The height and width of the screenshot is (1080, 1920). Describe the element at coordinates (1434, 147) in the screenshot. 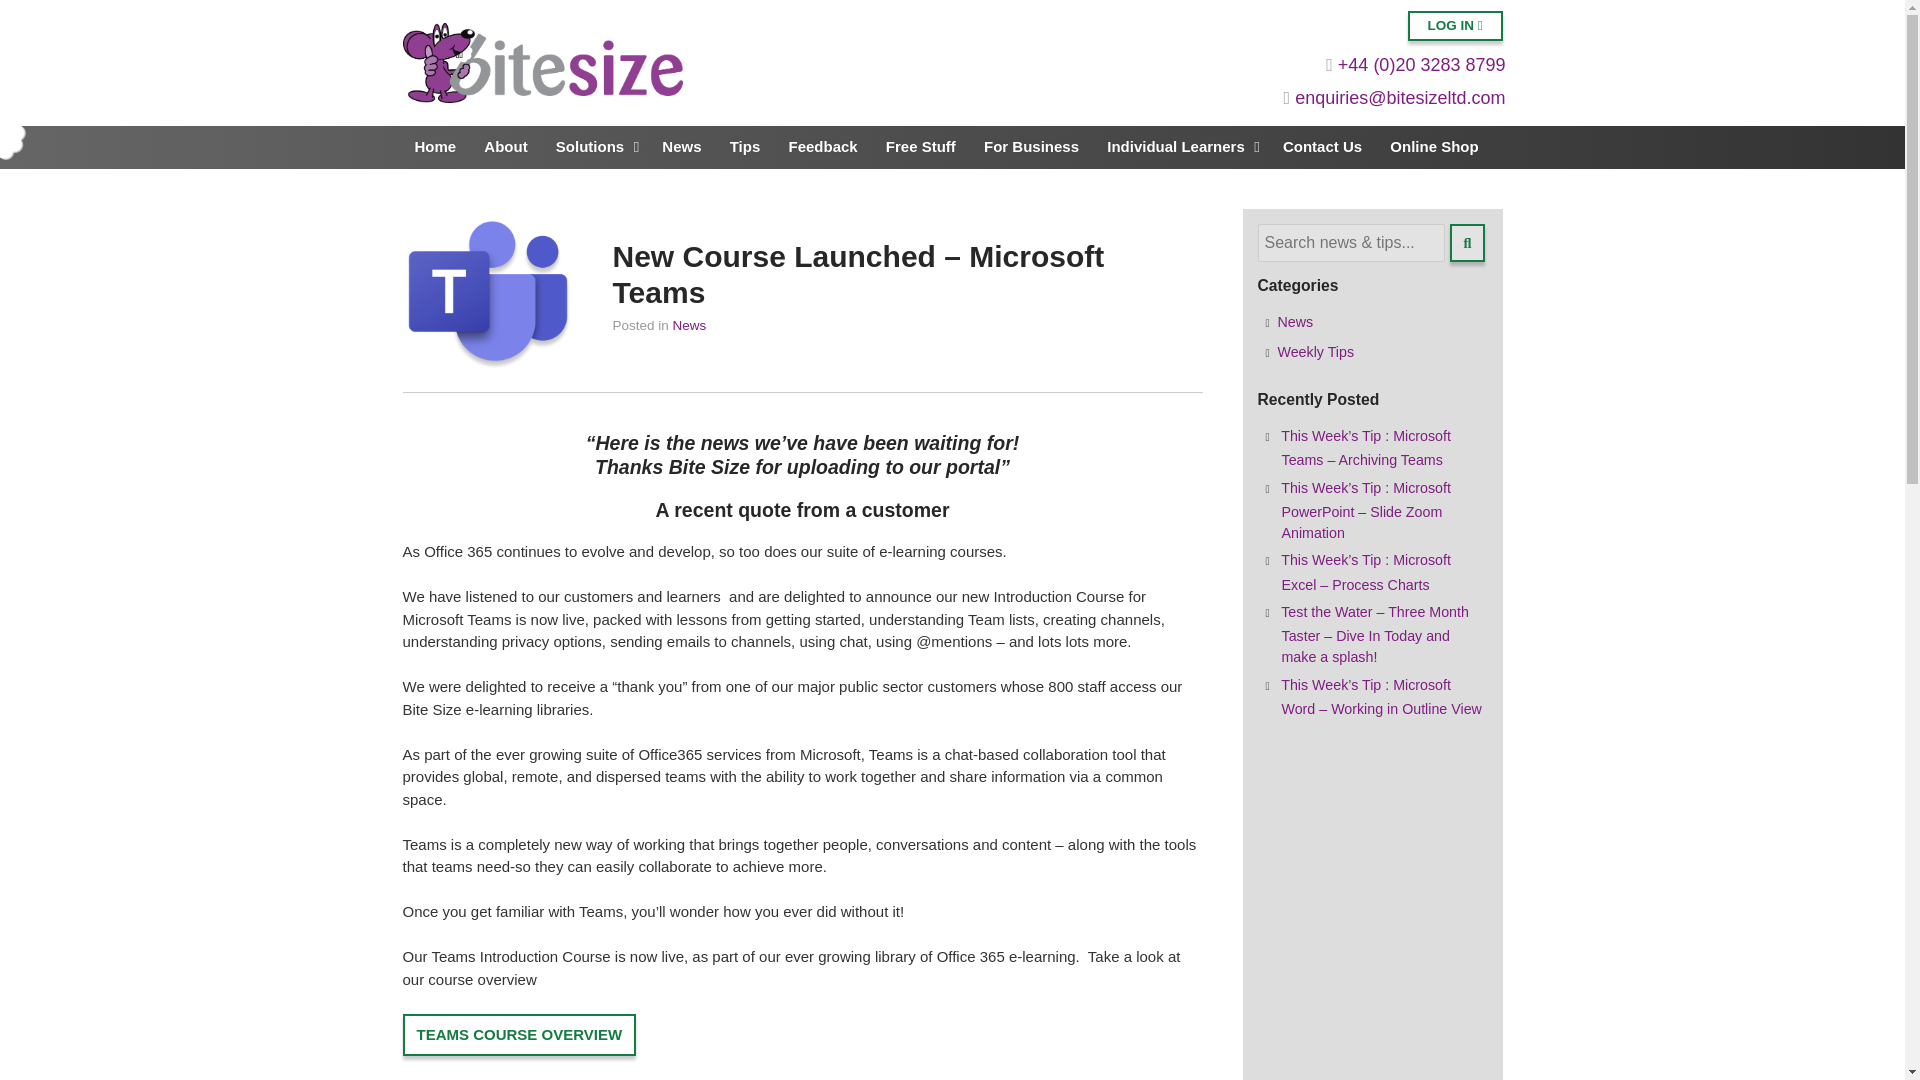

I see `Online Shop` at that location.